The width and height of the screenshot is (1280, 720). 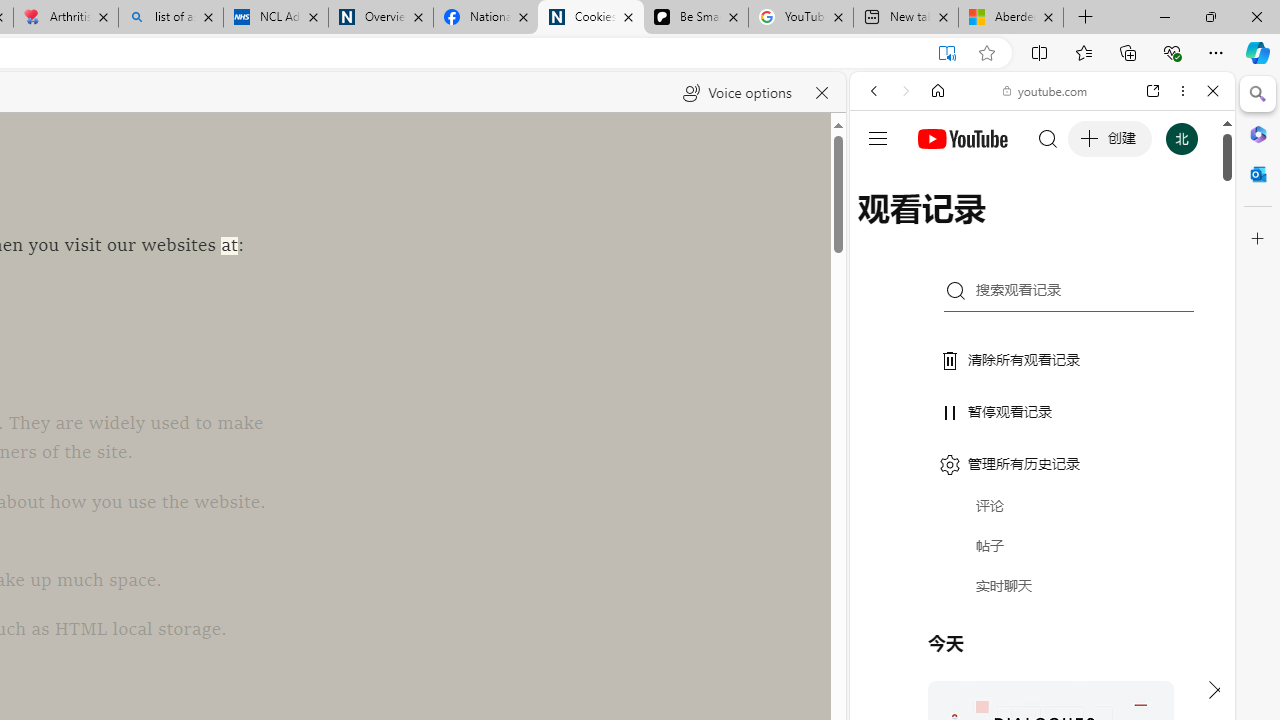 I want to click on #you, so click(x=1042, y=446).